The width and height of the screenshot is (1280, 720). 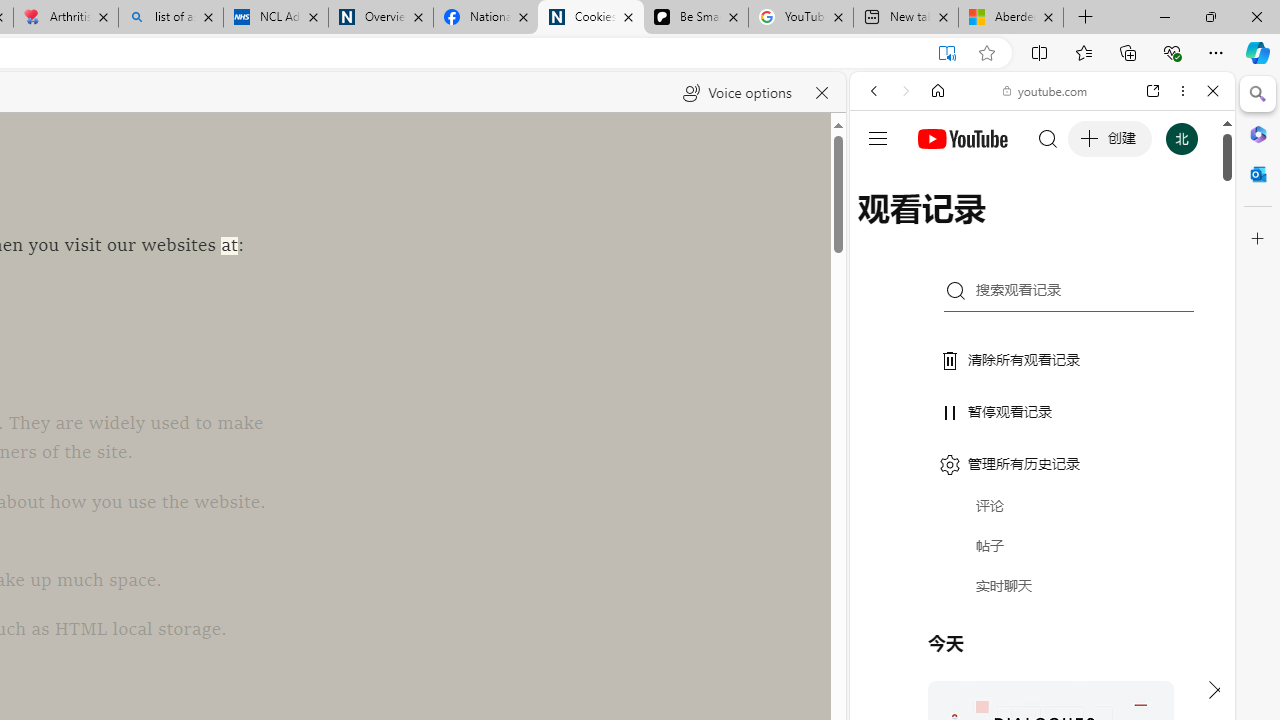 I want to click on #you, so click(x=1042, y=446).